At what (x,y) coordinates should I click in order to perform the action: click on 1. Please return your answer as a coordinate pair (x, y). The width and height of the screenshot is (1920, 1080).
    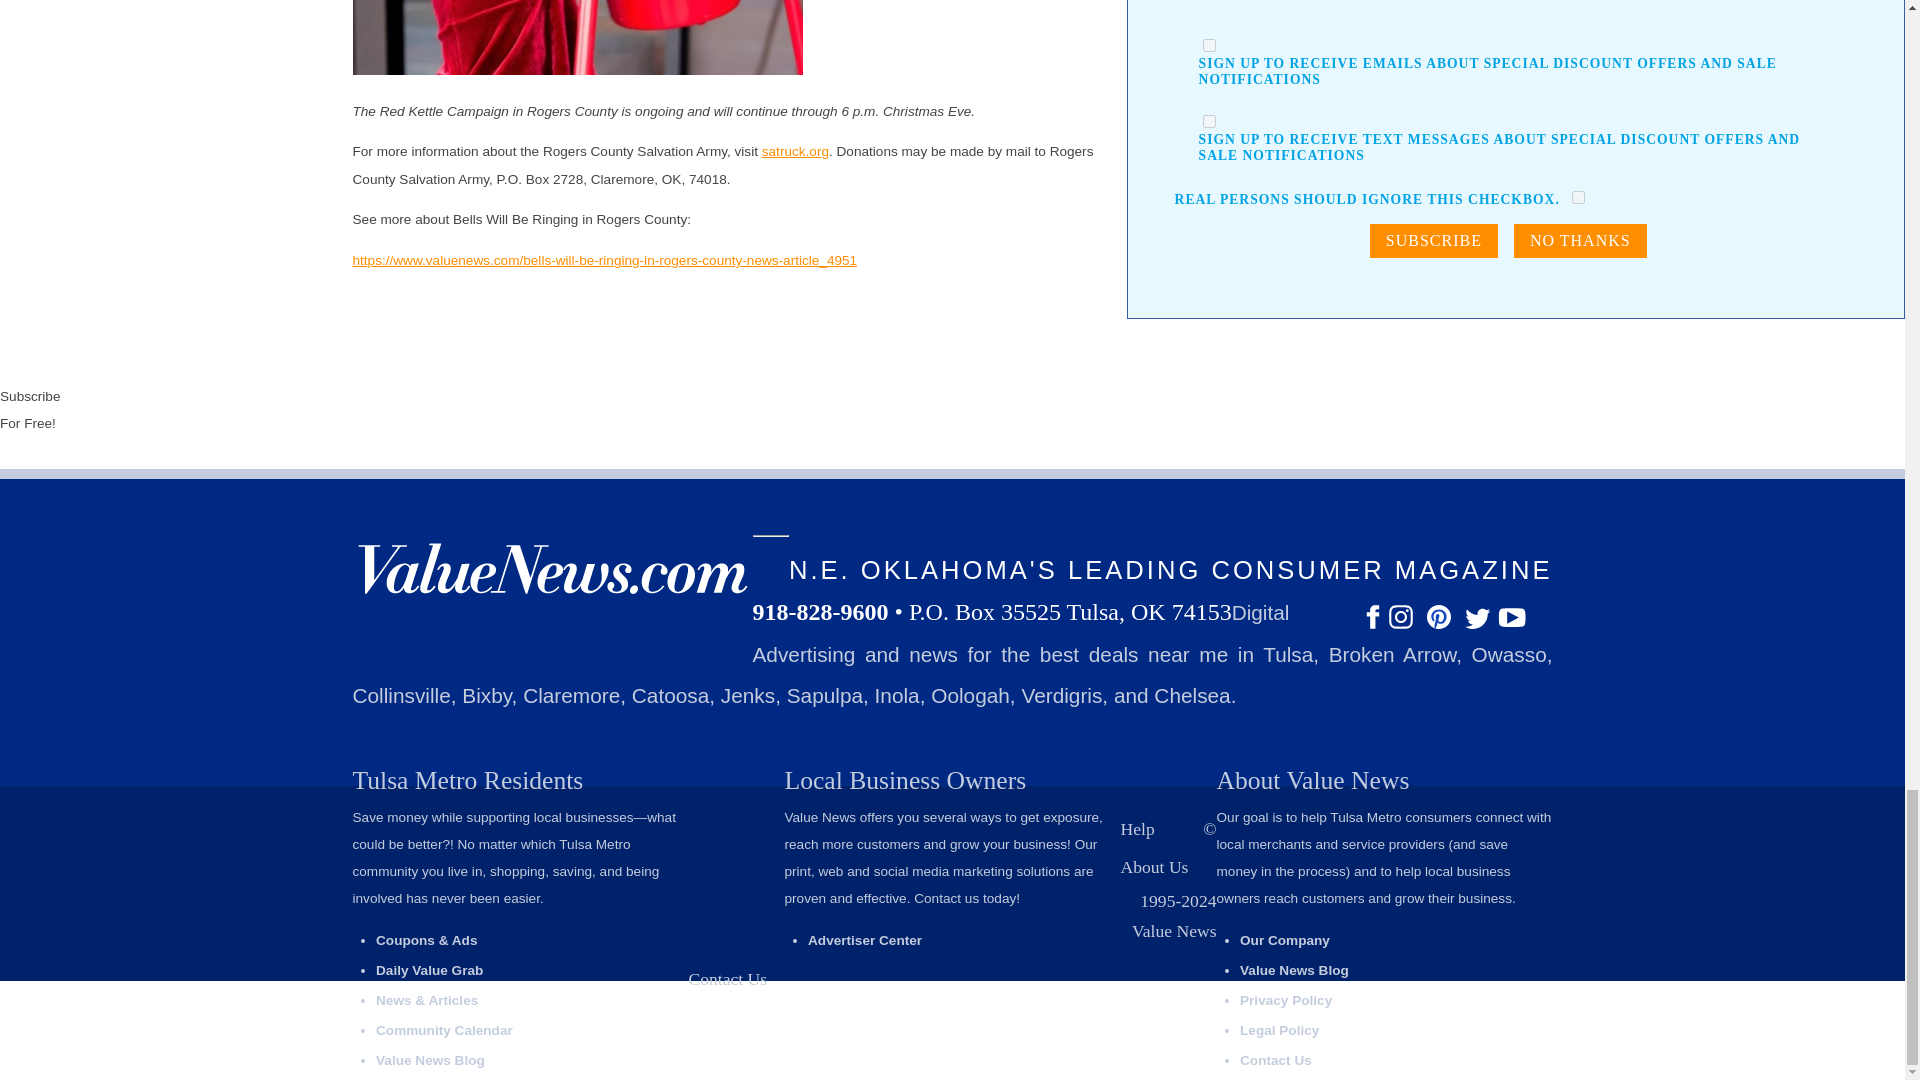
    Looking at the image, I should click on (1209, 121).